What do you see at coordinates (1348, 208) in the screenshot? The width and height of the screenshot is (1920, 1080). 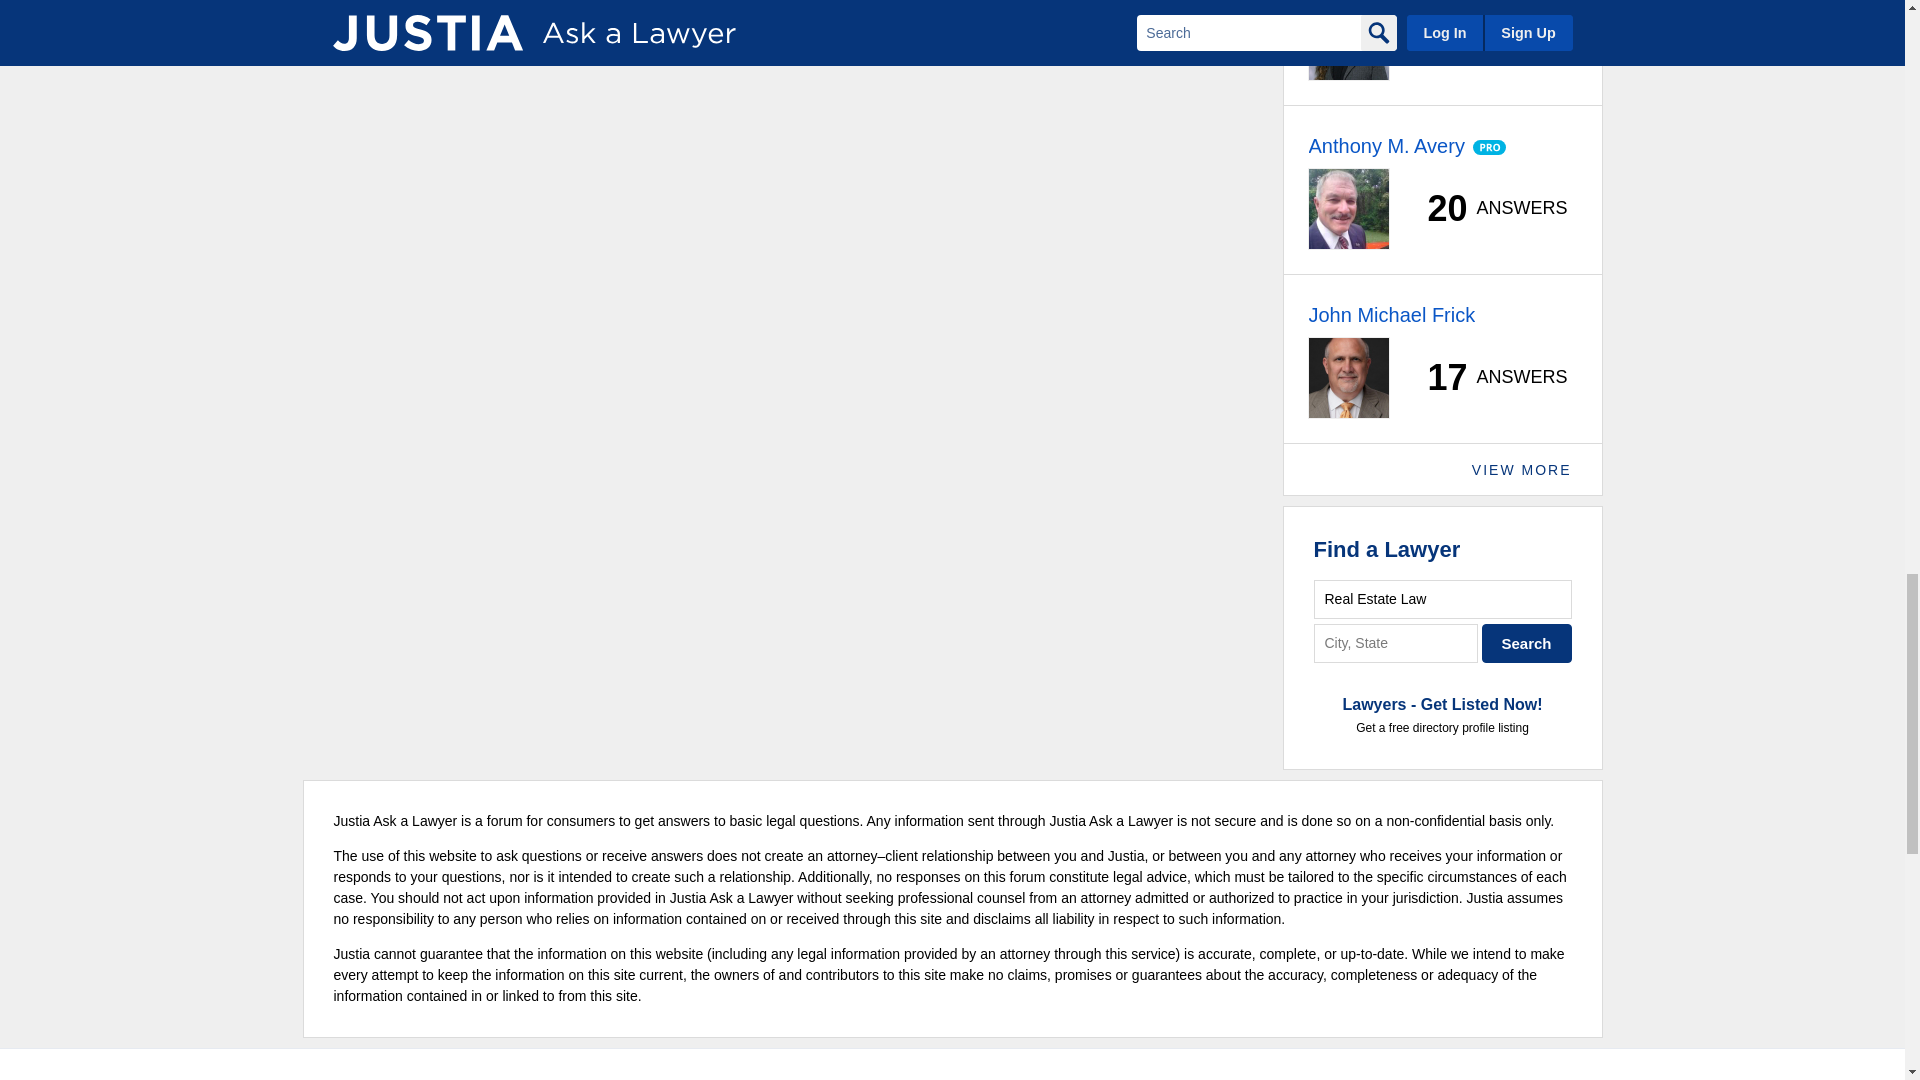 I see `Ask a Lawyer - Leaderboard - Lawyer Photo` at bounding box center [1348, 208].